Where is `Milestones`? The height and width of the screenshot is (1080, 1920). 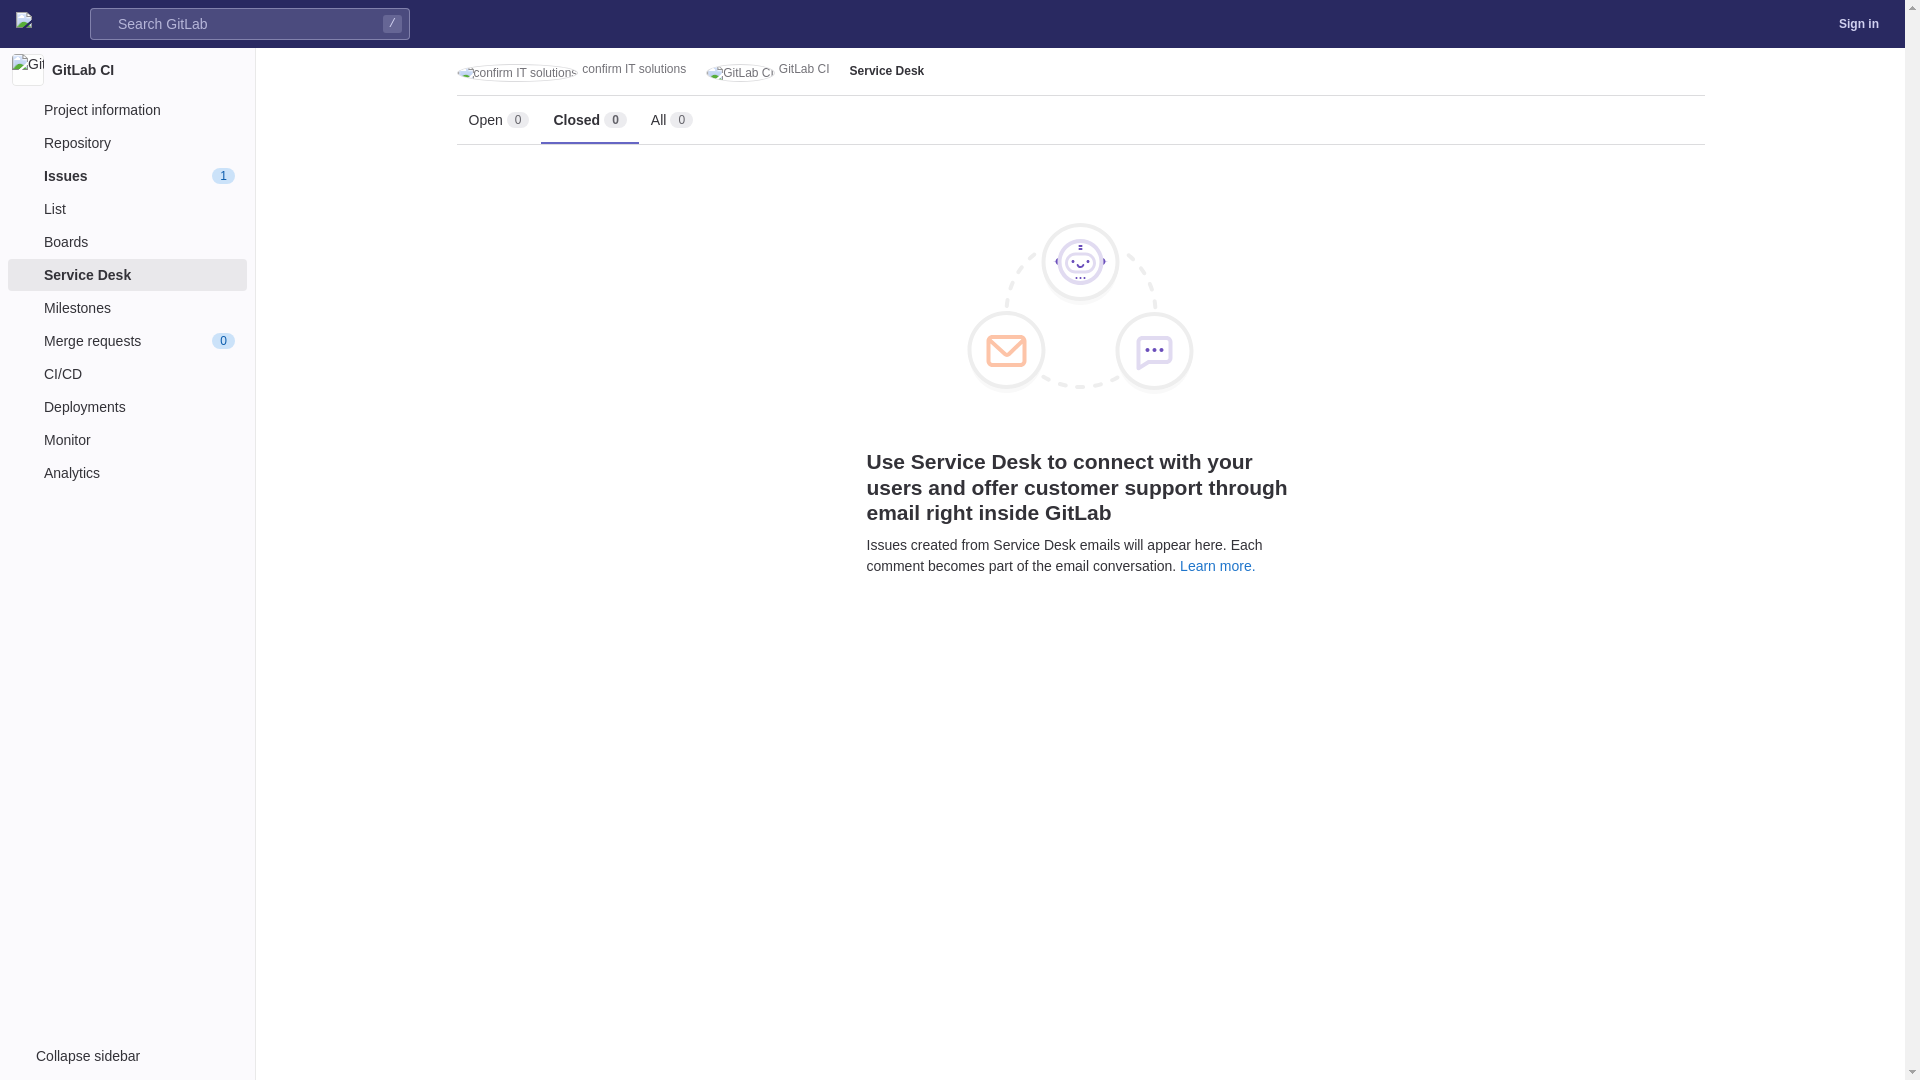
Milestones is located at coordinates (127, 308).